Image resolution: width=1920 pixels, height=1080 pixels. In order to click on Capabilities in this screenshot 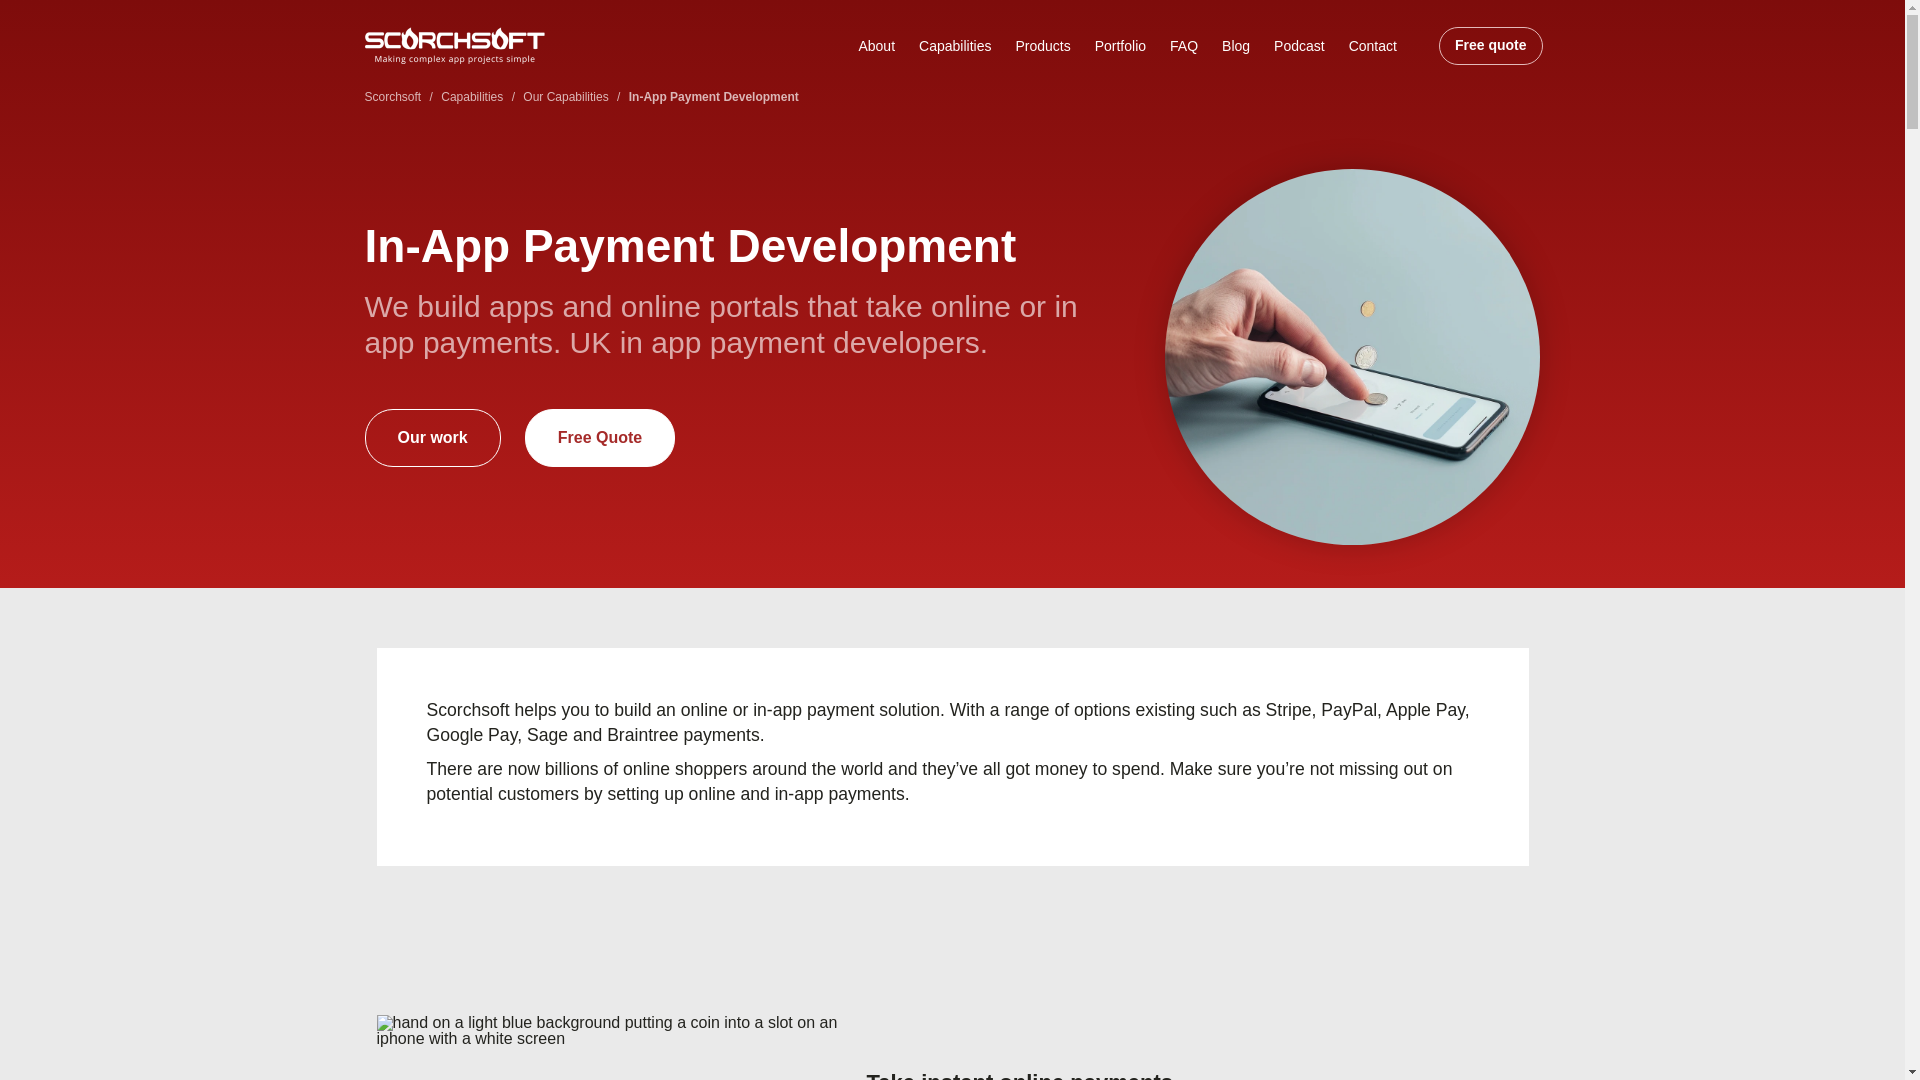, I will do `click(954, 46)`.